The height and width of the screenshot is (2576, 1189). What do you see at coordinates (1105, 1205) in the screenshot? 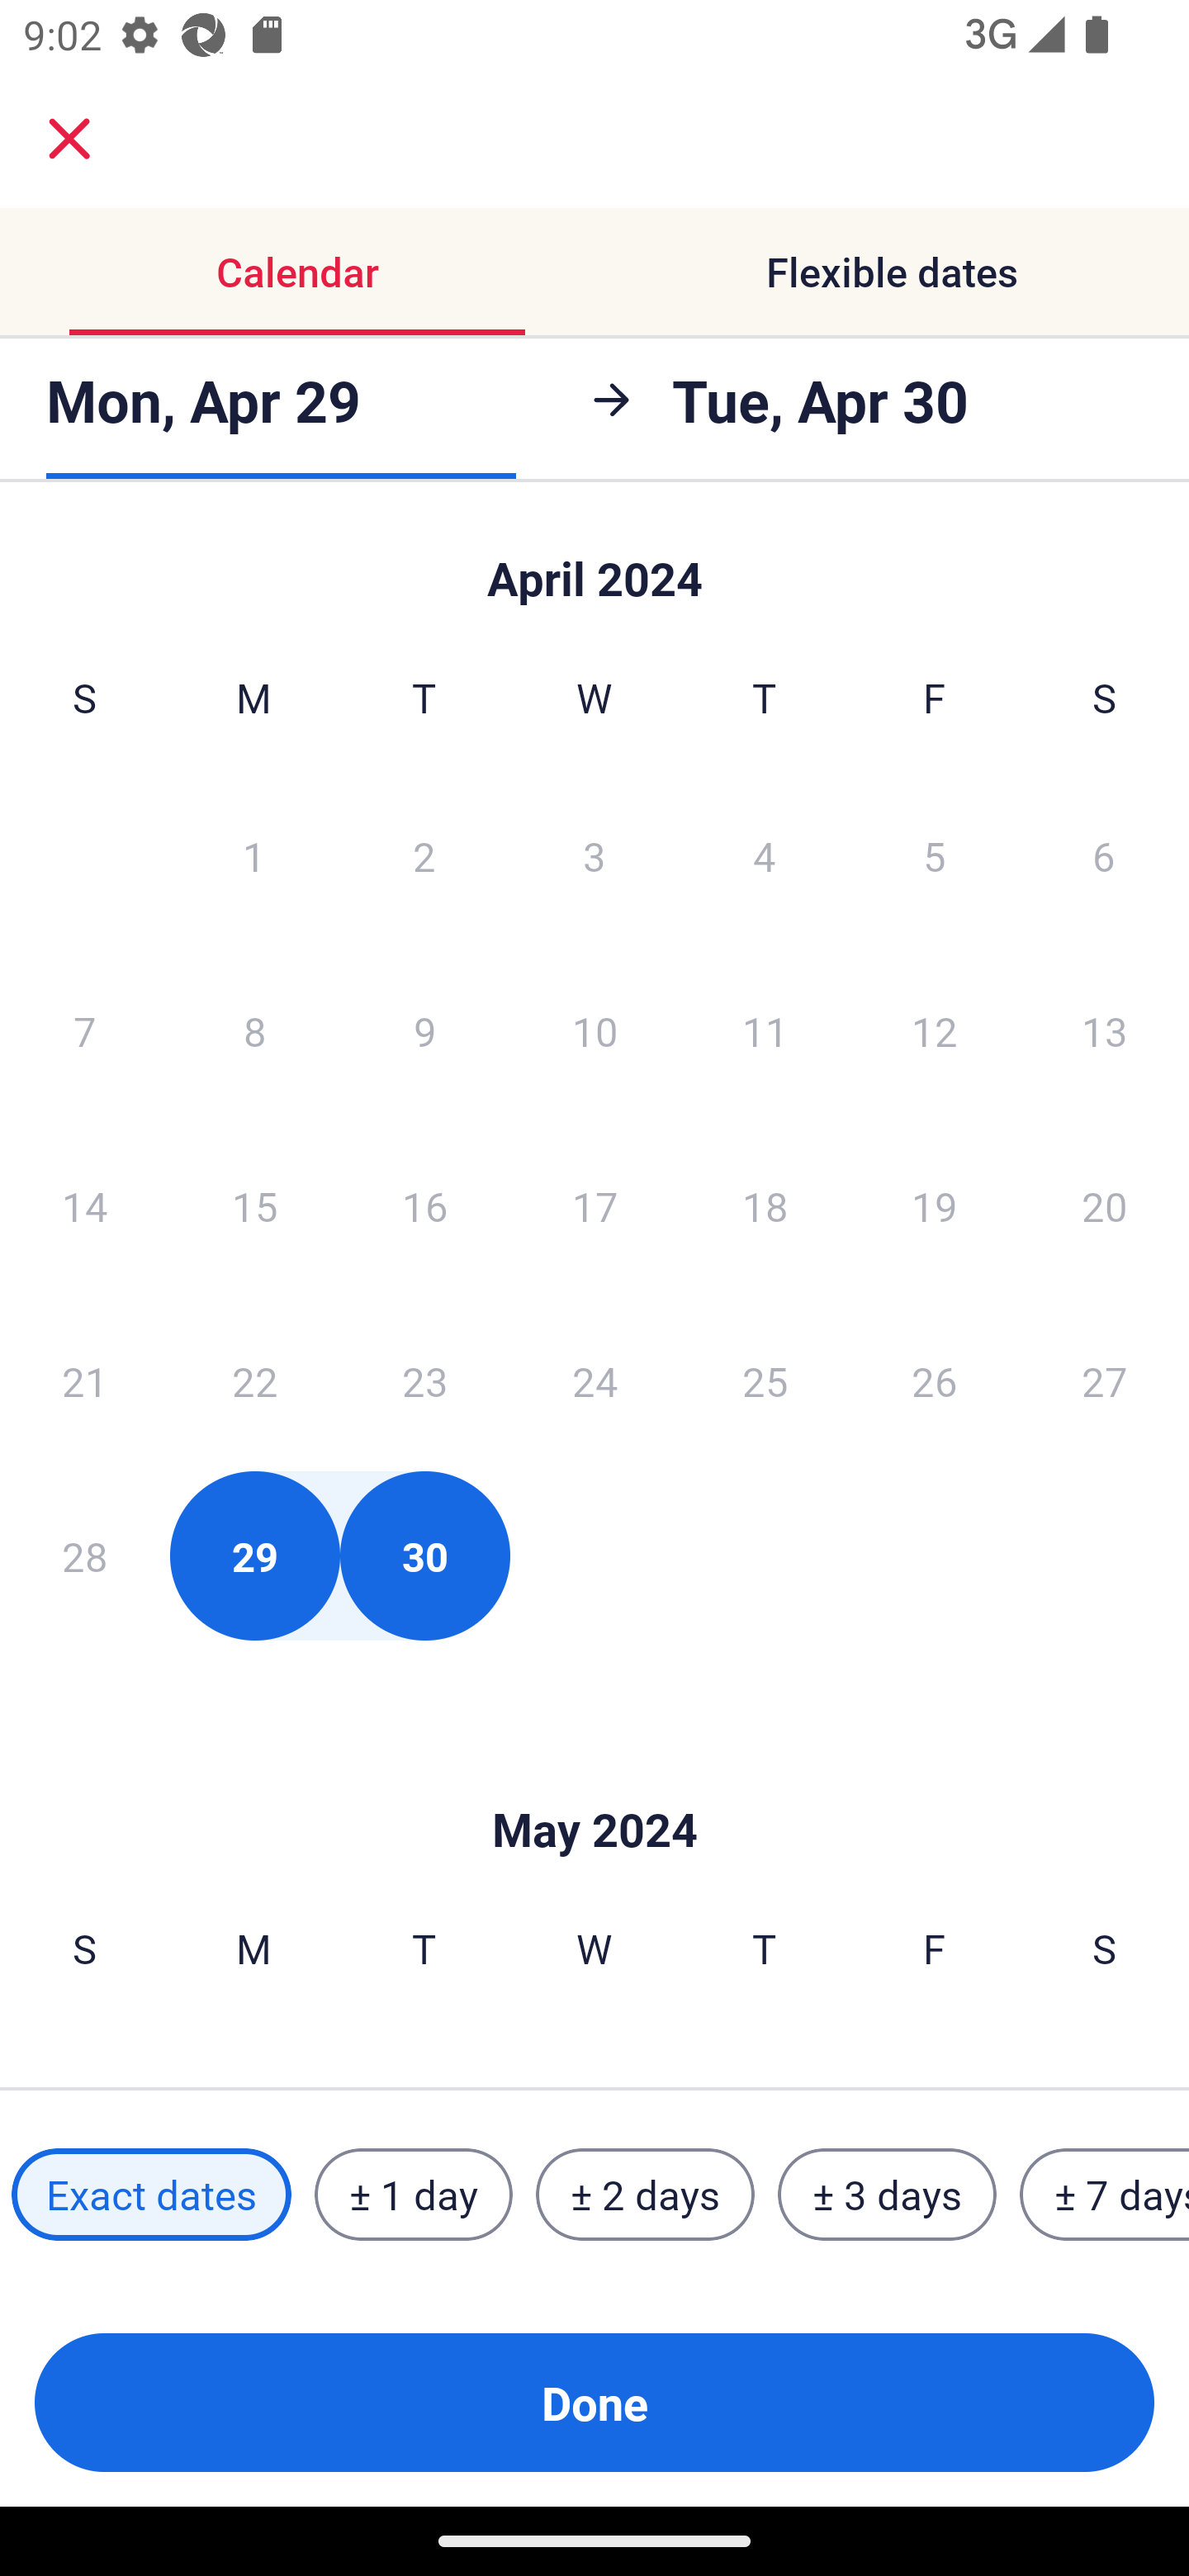
I see `20 Saturday, April 20, 2024` at bounding box center [1105, 1205].